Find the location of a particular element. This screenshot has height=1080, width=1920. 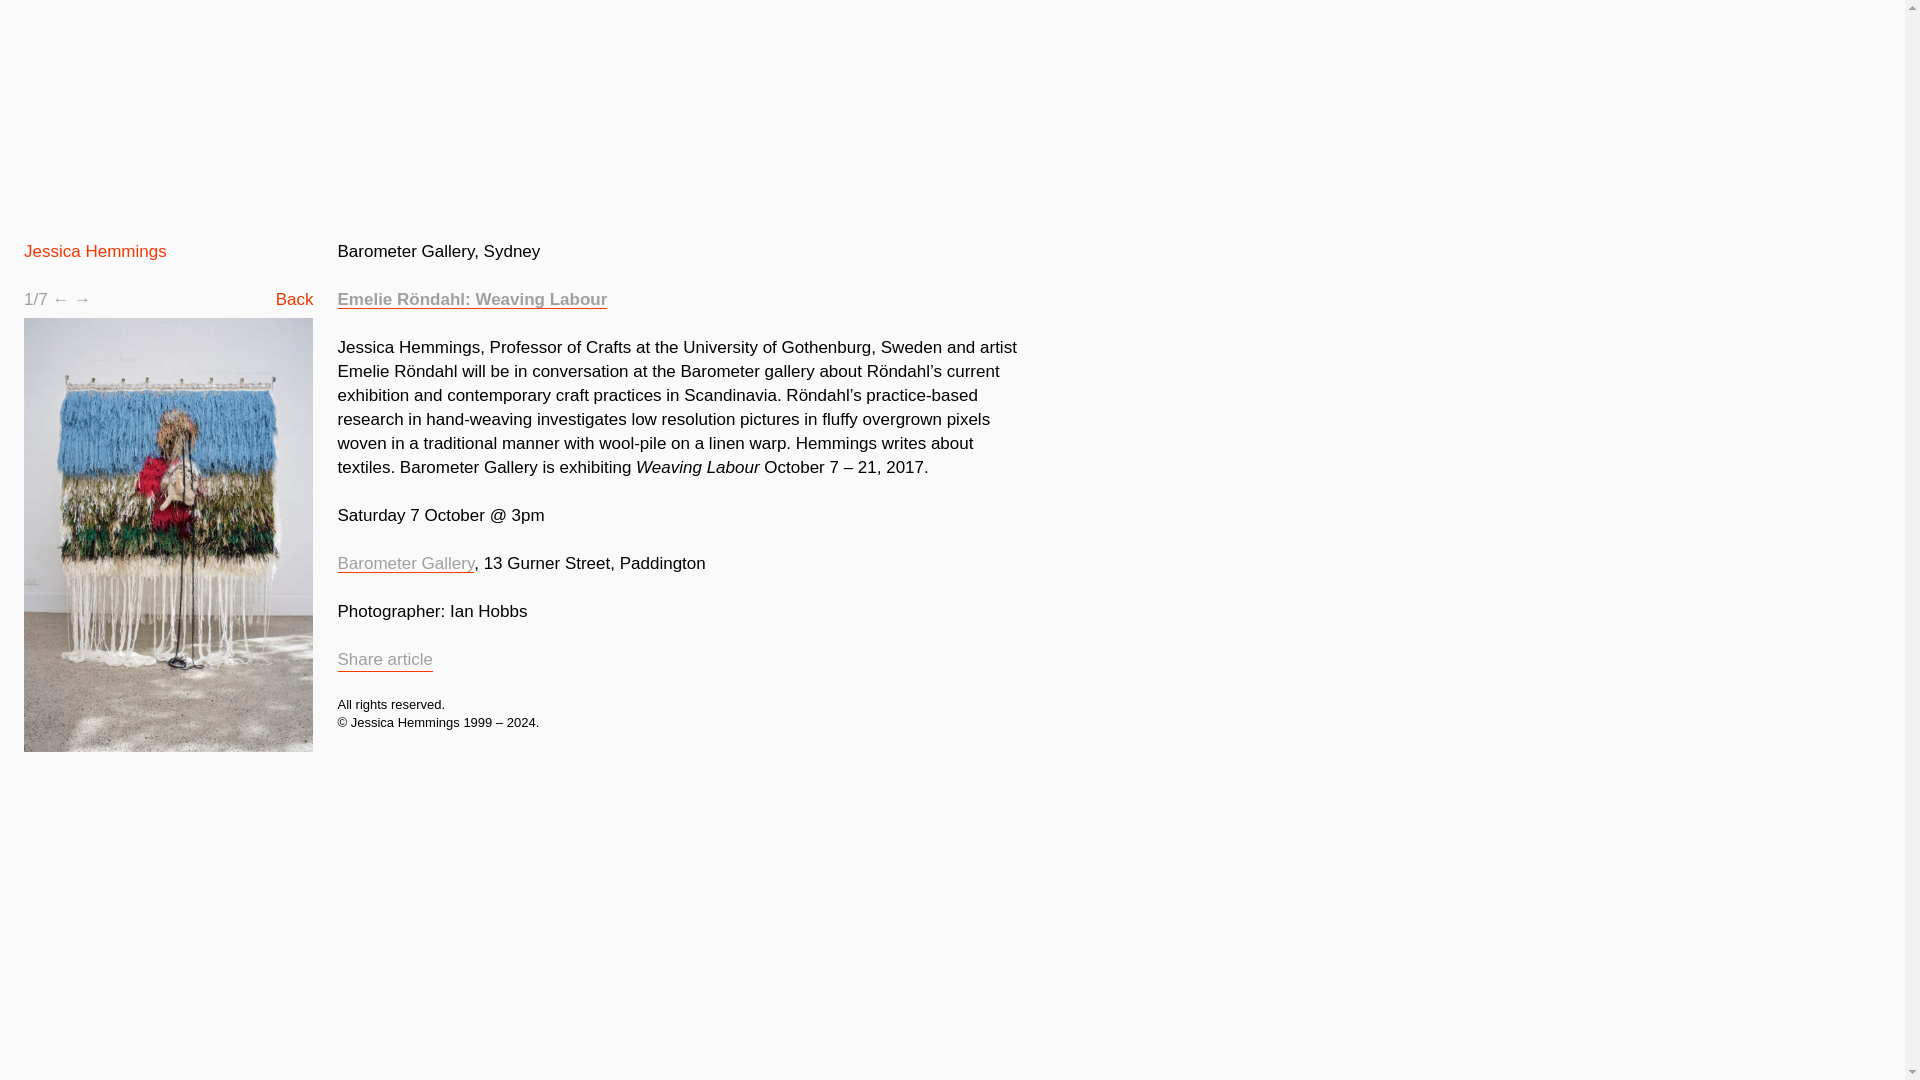

Jessica Hemmings is located at coordinates (95, 251).